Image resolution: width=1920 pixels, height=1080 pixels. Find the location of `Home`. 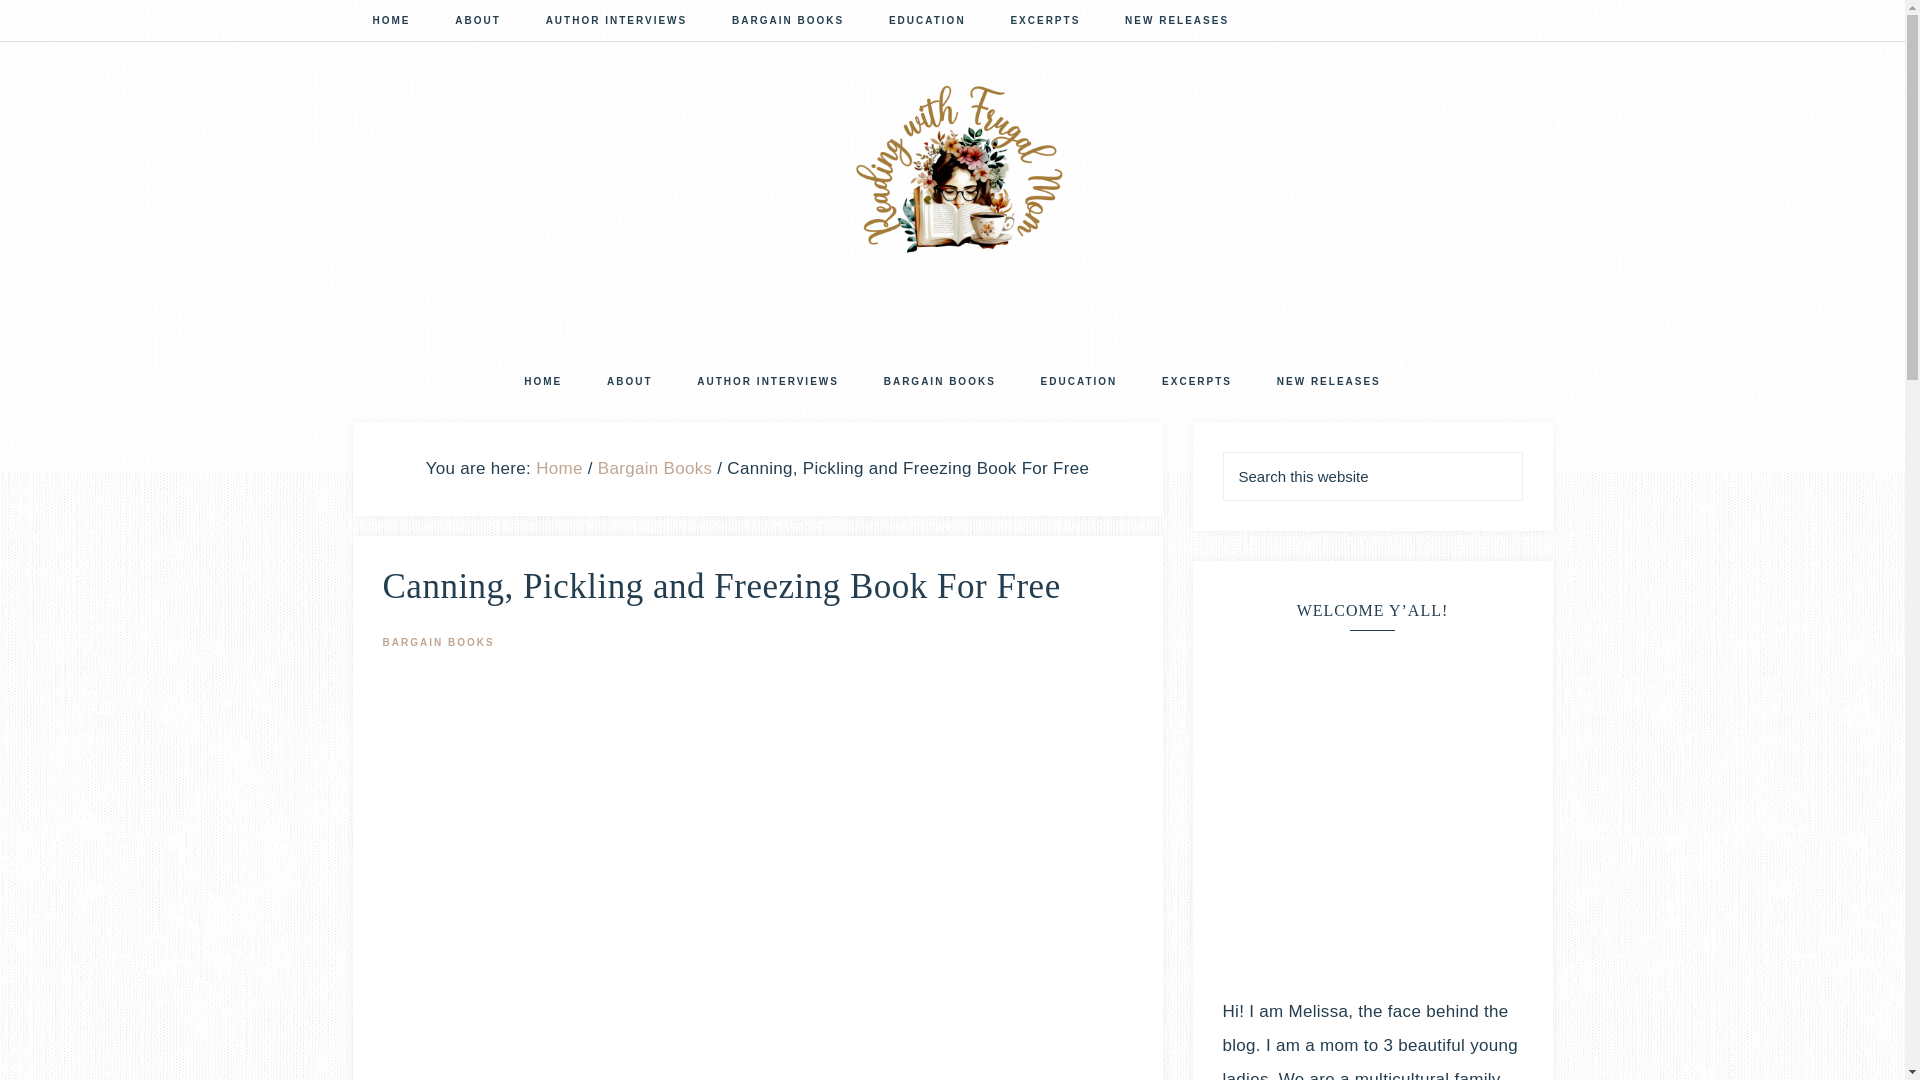

Home is located at coordinates (559, 467).